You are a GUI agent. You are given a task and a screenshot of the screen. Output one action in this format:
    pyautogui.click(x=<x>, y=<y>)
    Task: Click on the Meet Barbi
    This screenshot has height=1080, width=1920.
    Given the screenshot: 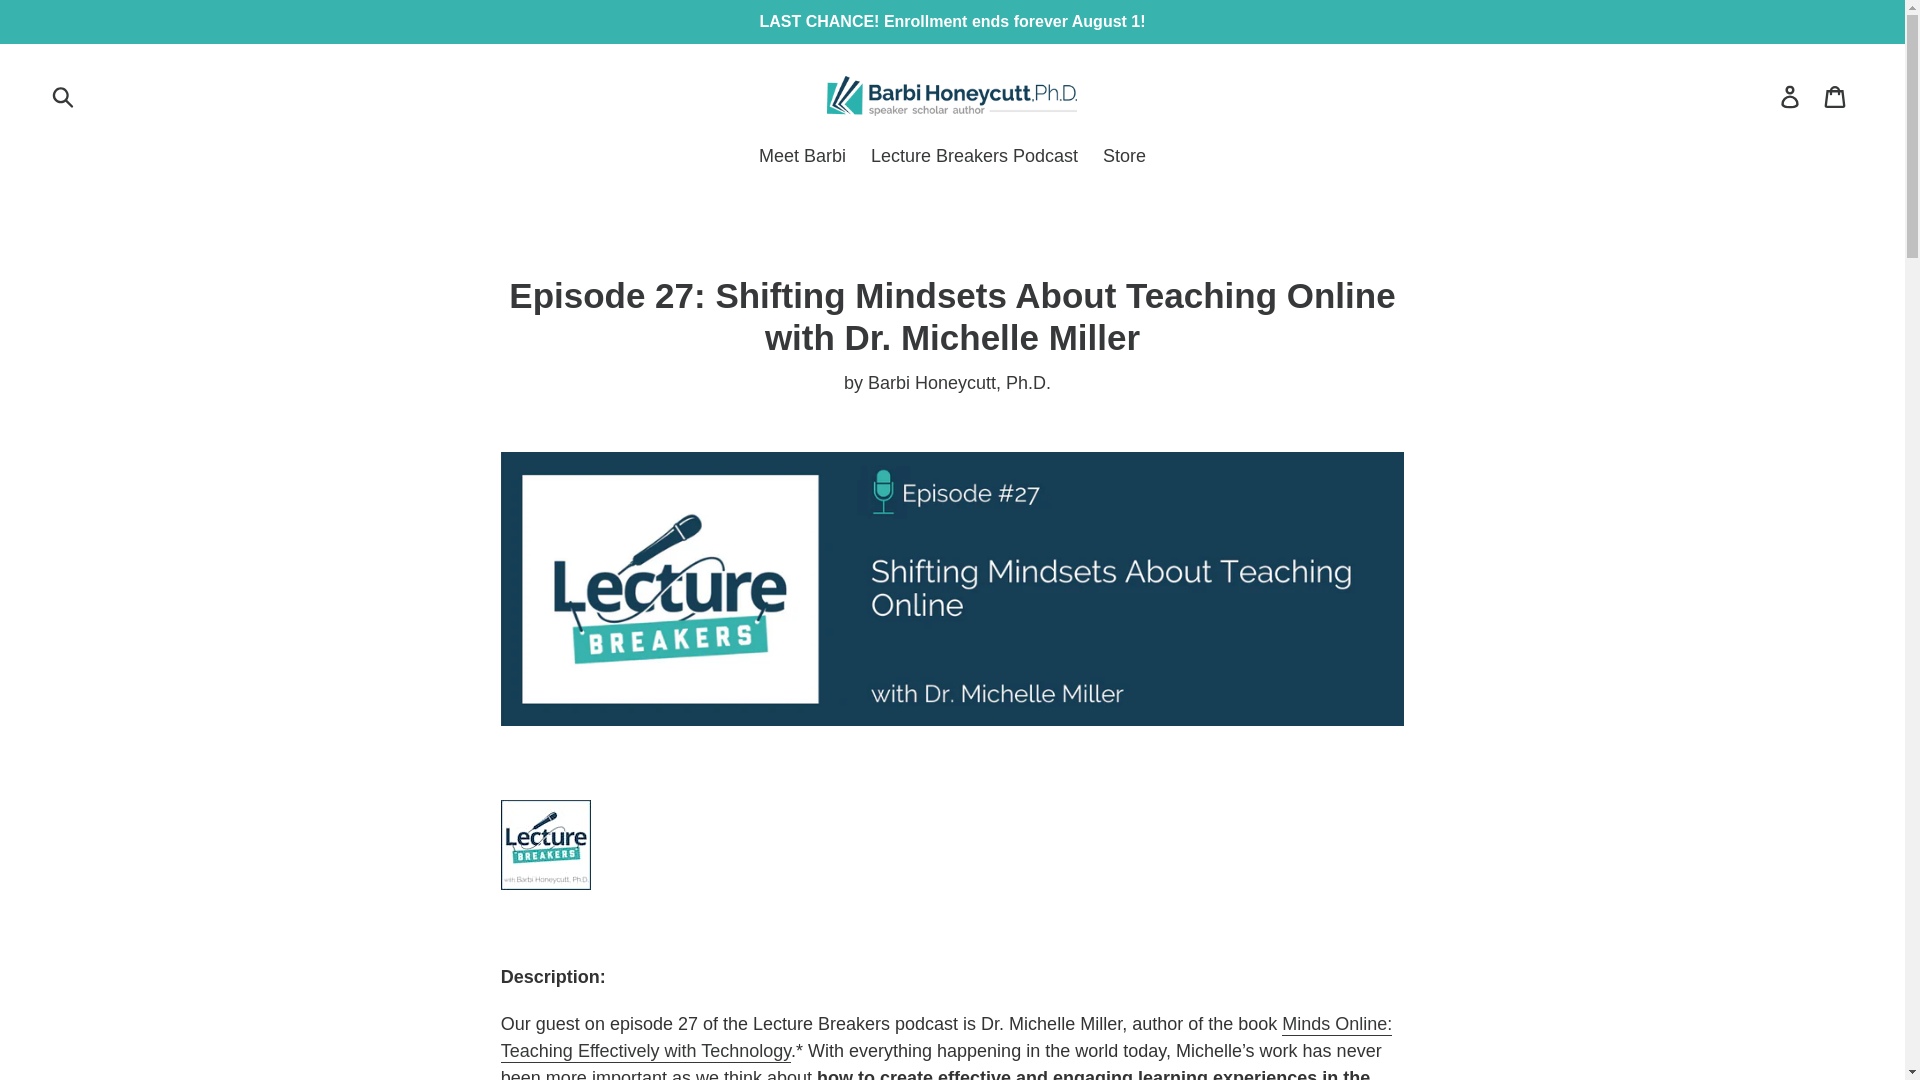 What is the action you would take?
    pyautogui.click(x=802, y=157)
    